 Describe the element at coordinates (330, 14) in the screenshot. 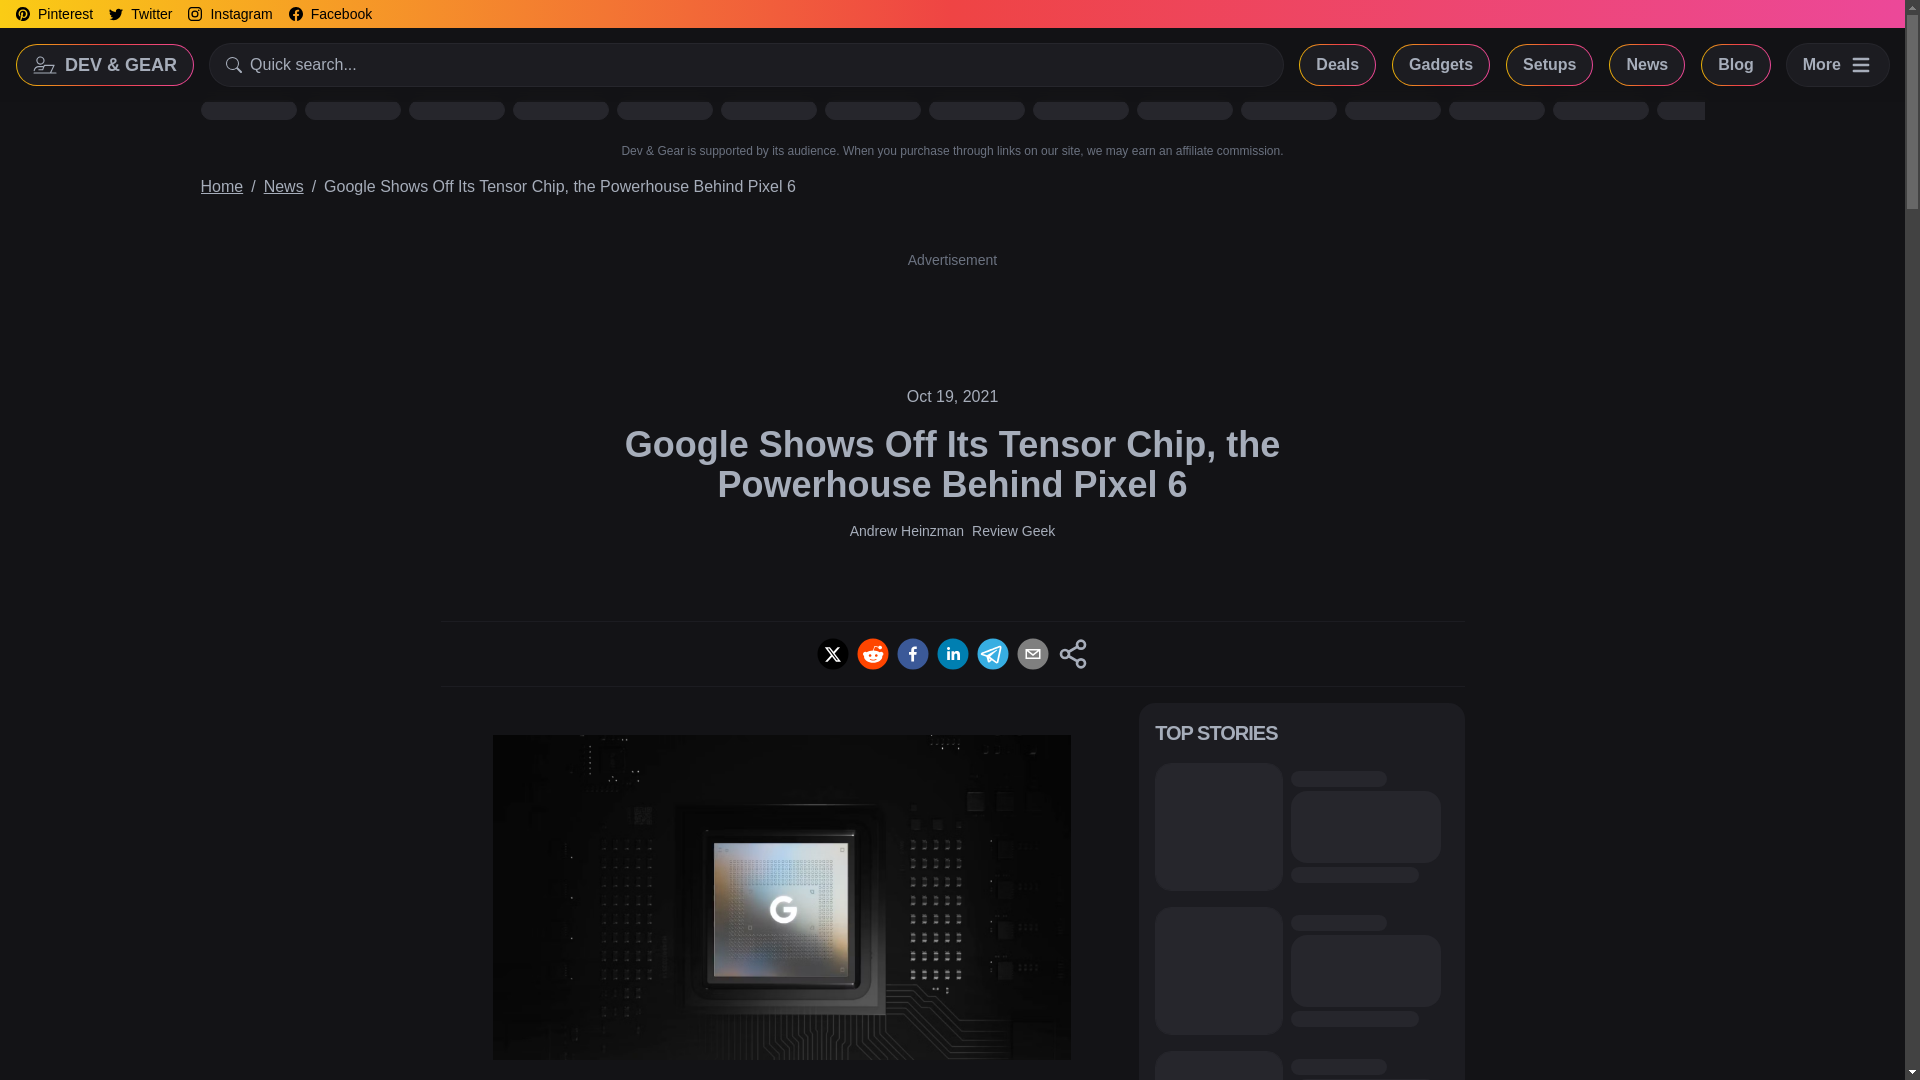

I see `Facebook` at that location.